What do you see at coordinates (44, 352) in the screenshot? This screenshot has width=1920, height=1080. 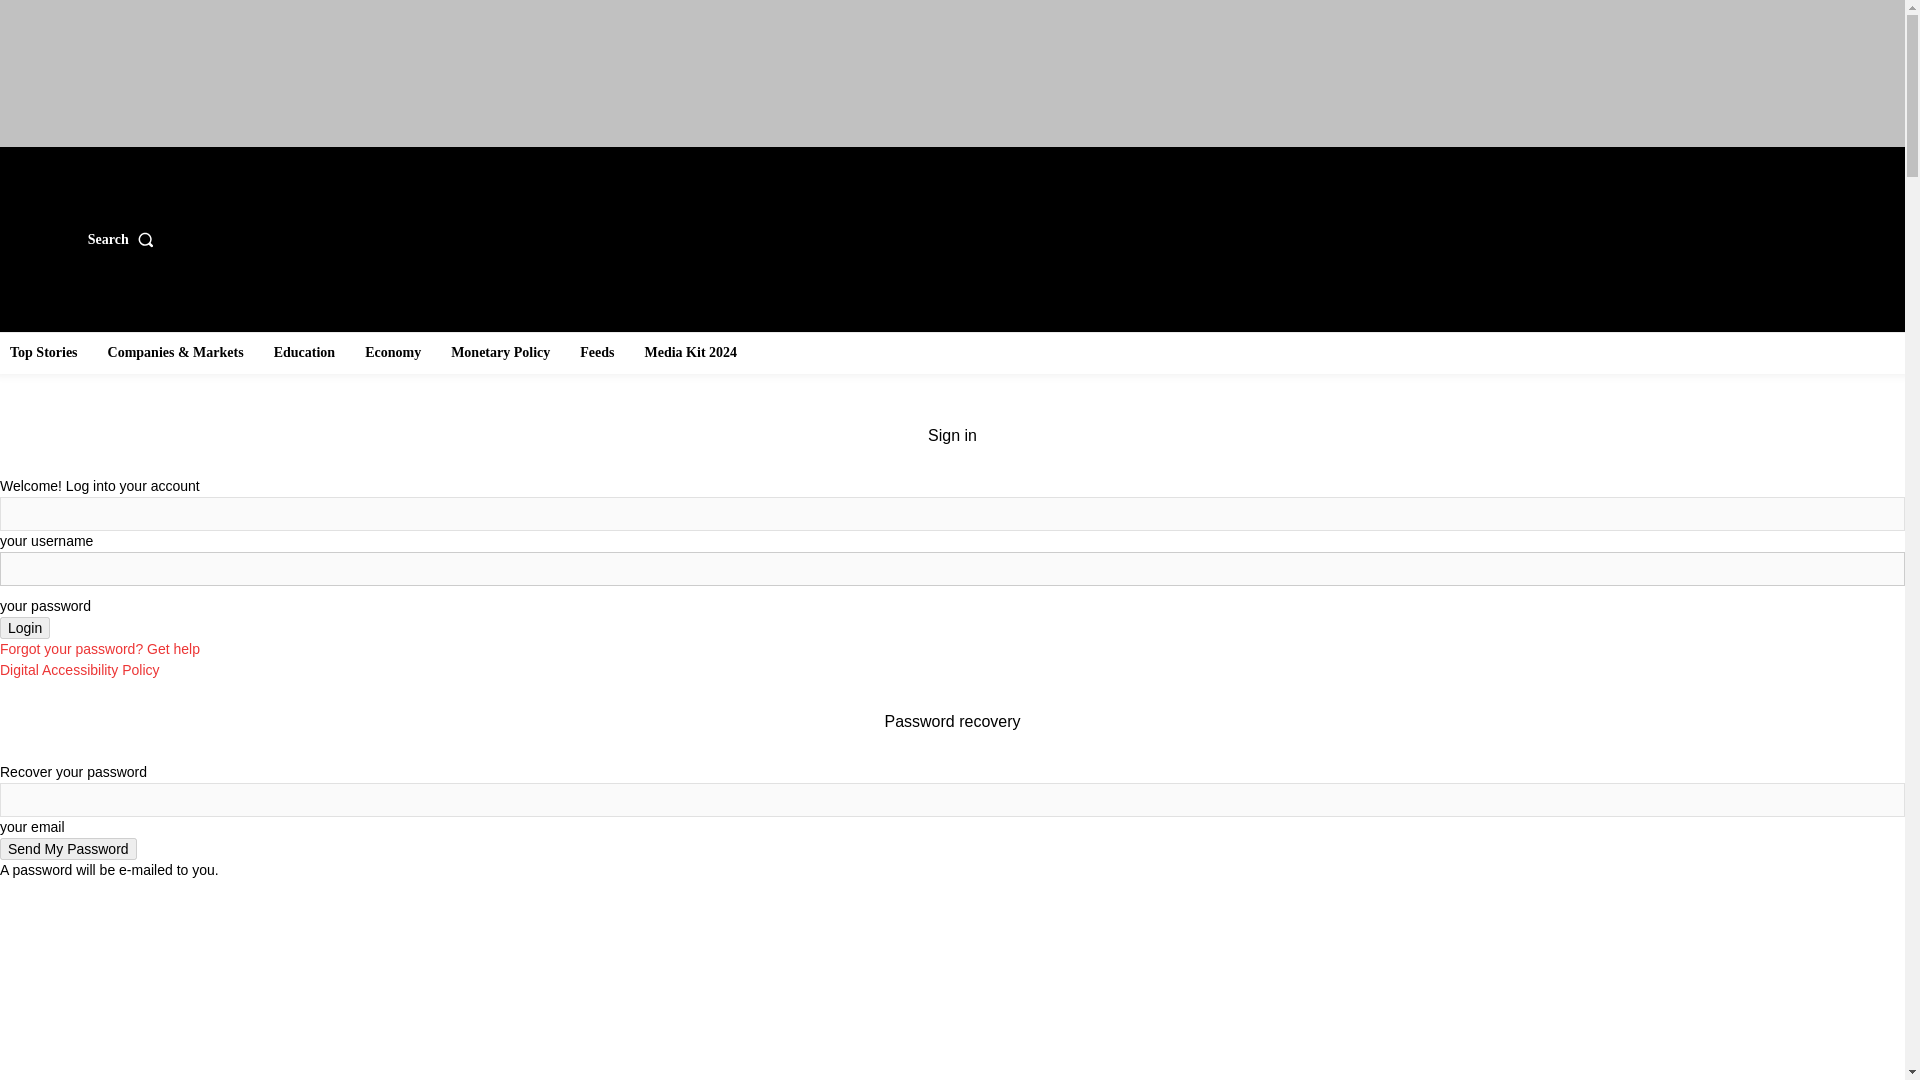 I see `Top Stories` at bounding box center [44, 352].